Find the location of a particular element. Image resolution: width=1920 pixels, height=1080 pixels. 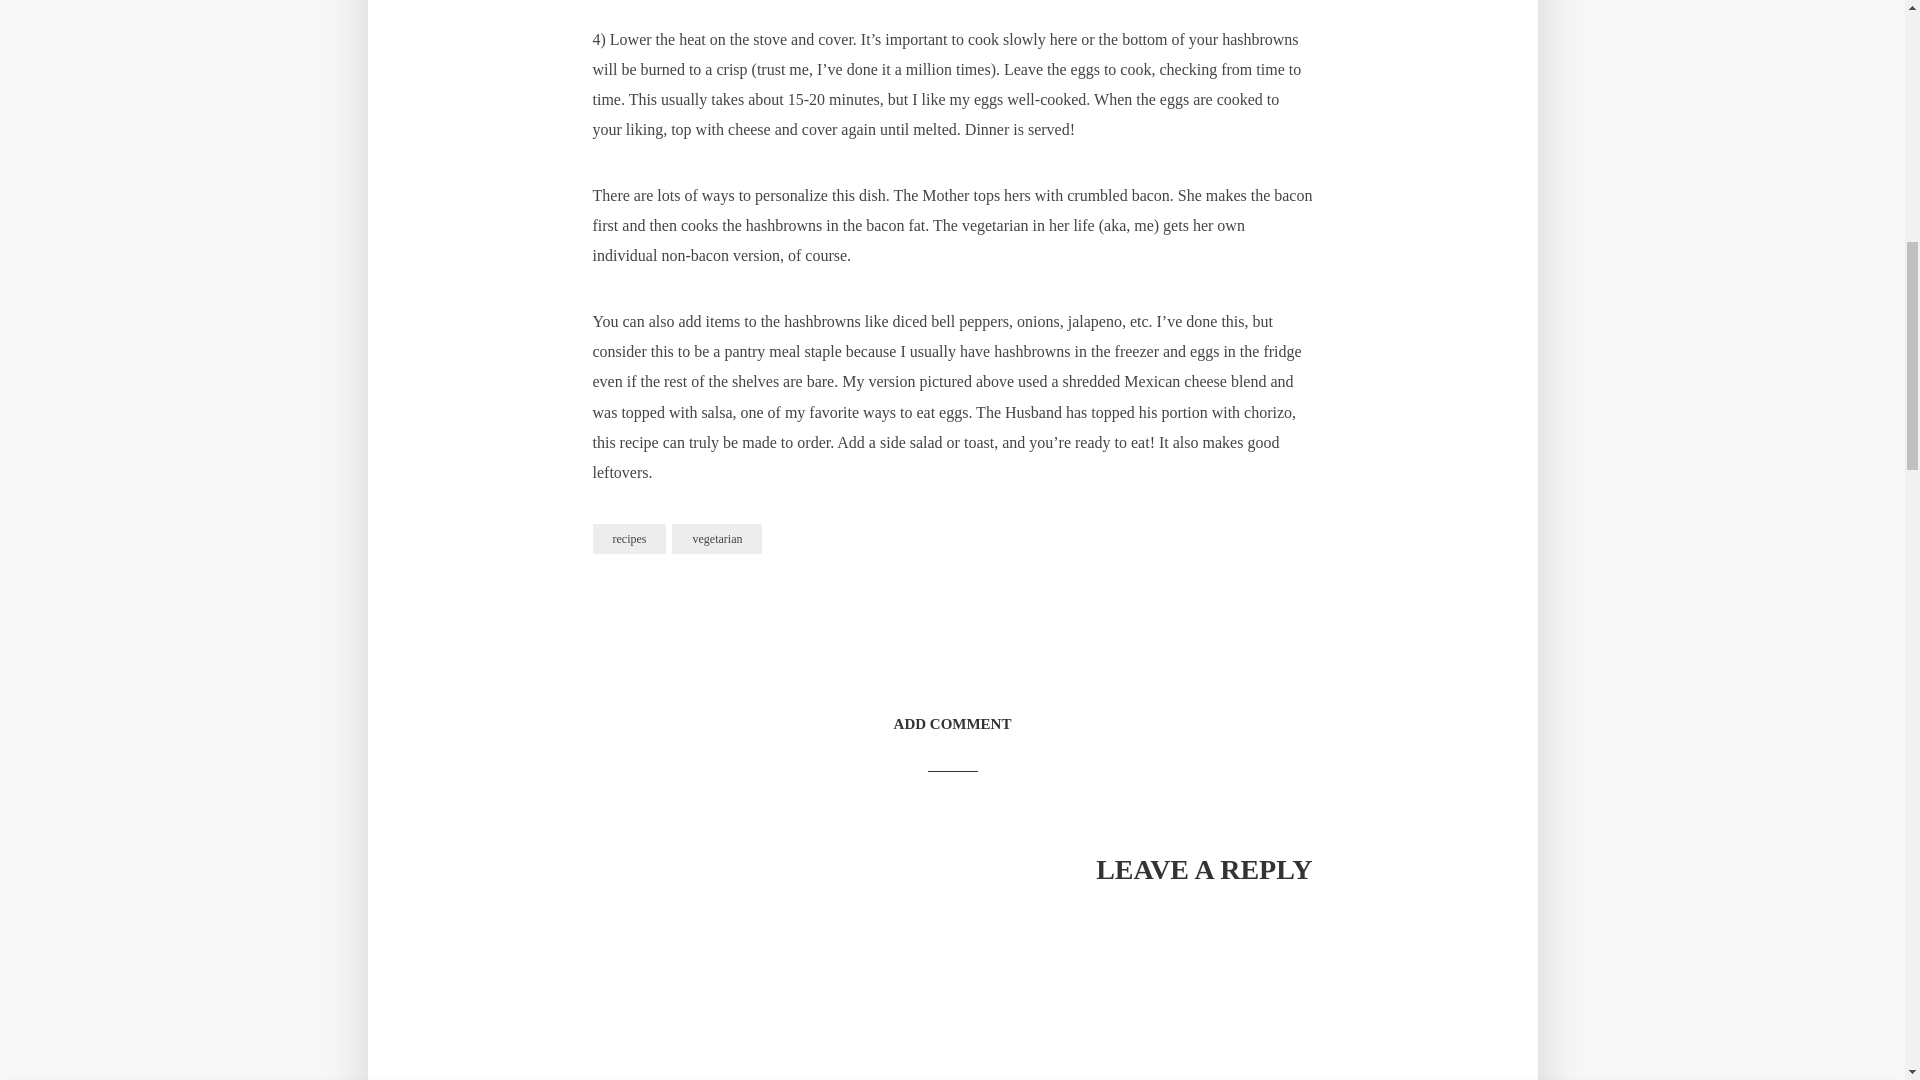

recipes is located at coordinates (628, 538).